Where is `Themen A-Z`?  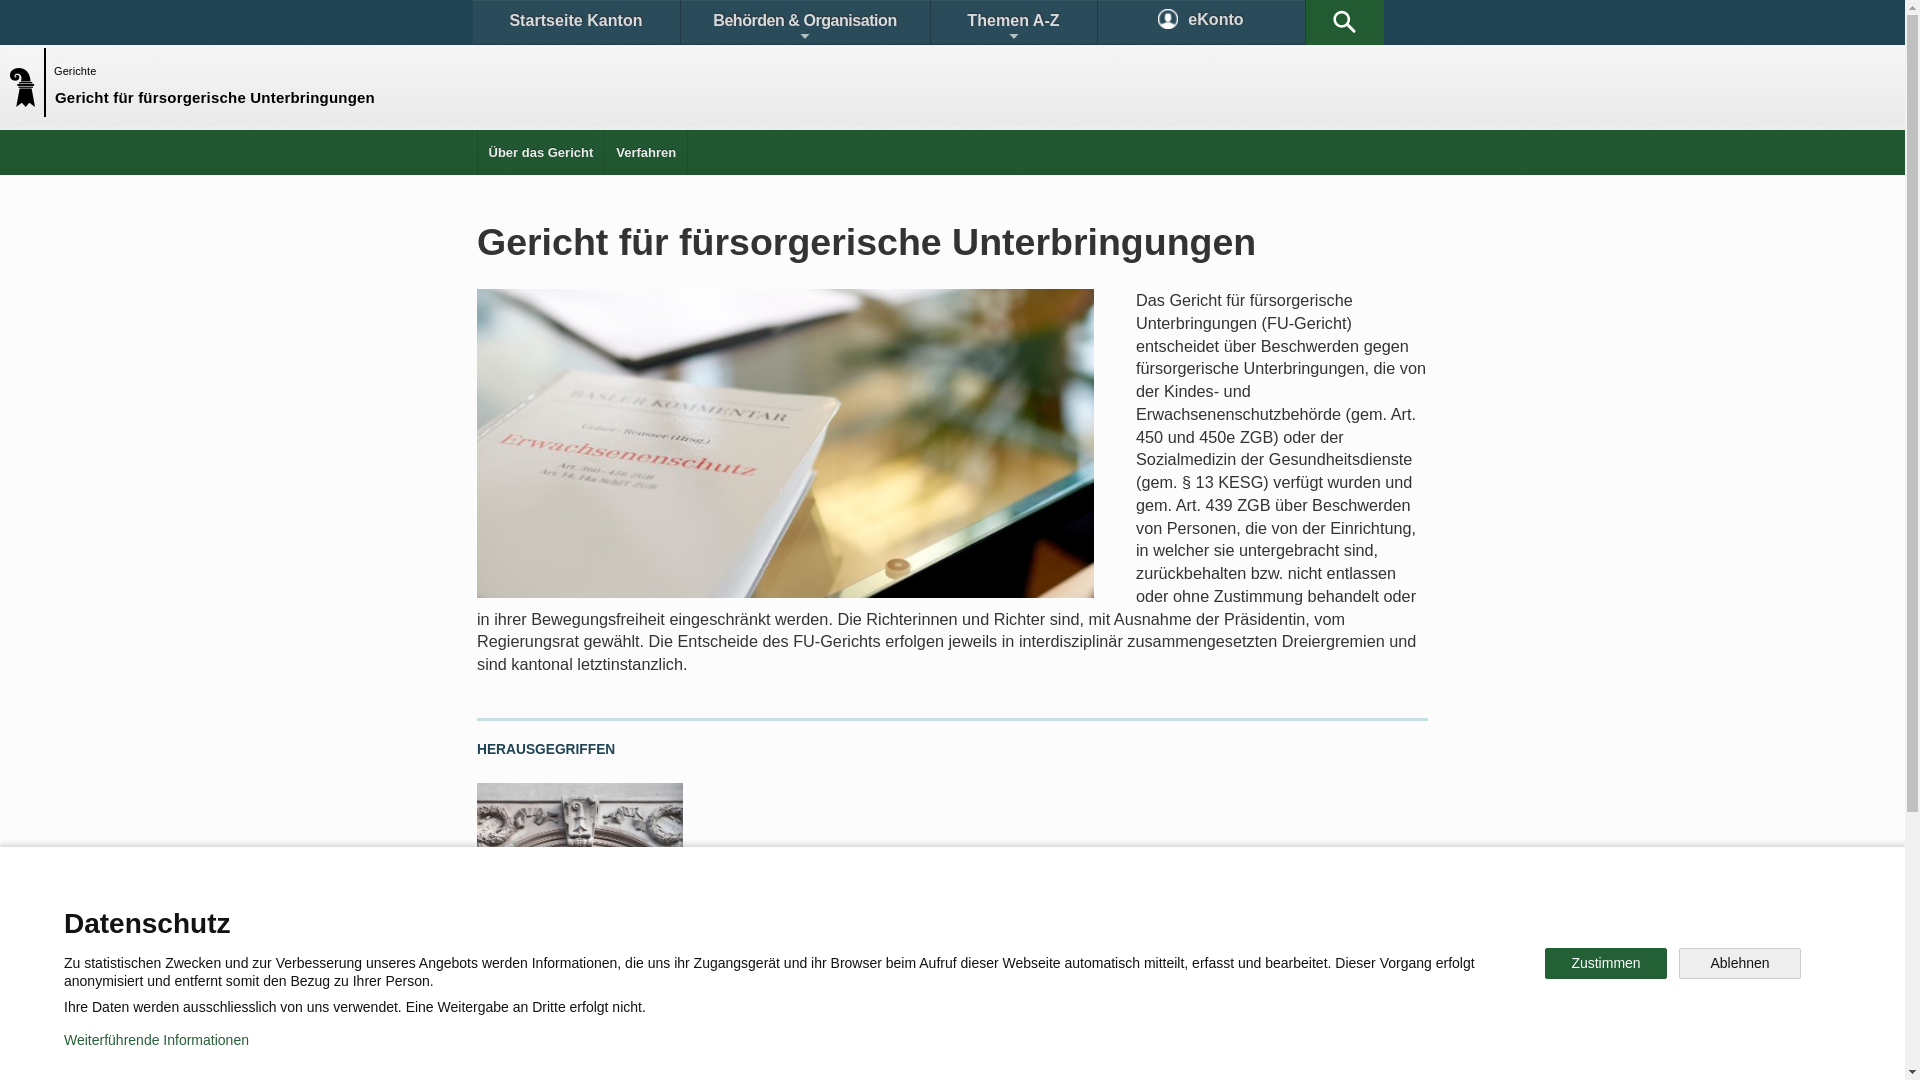
Themen A-Z is located at coordinates (1013, 22).